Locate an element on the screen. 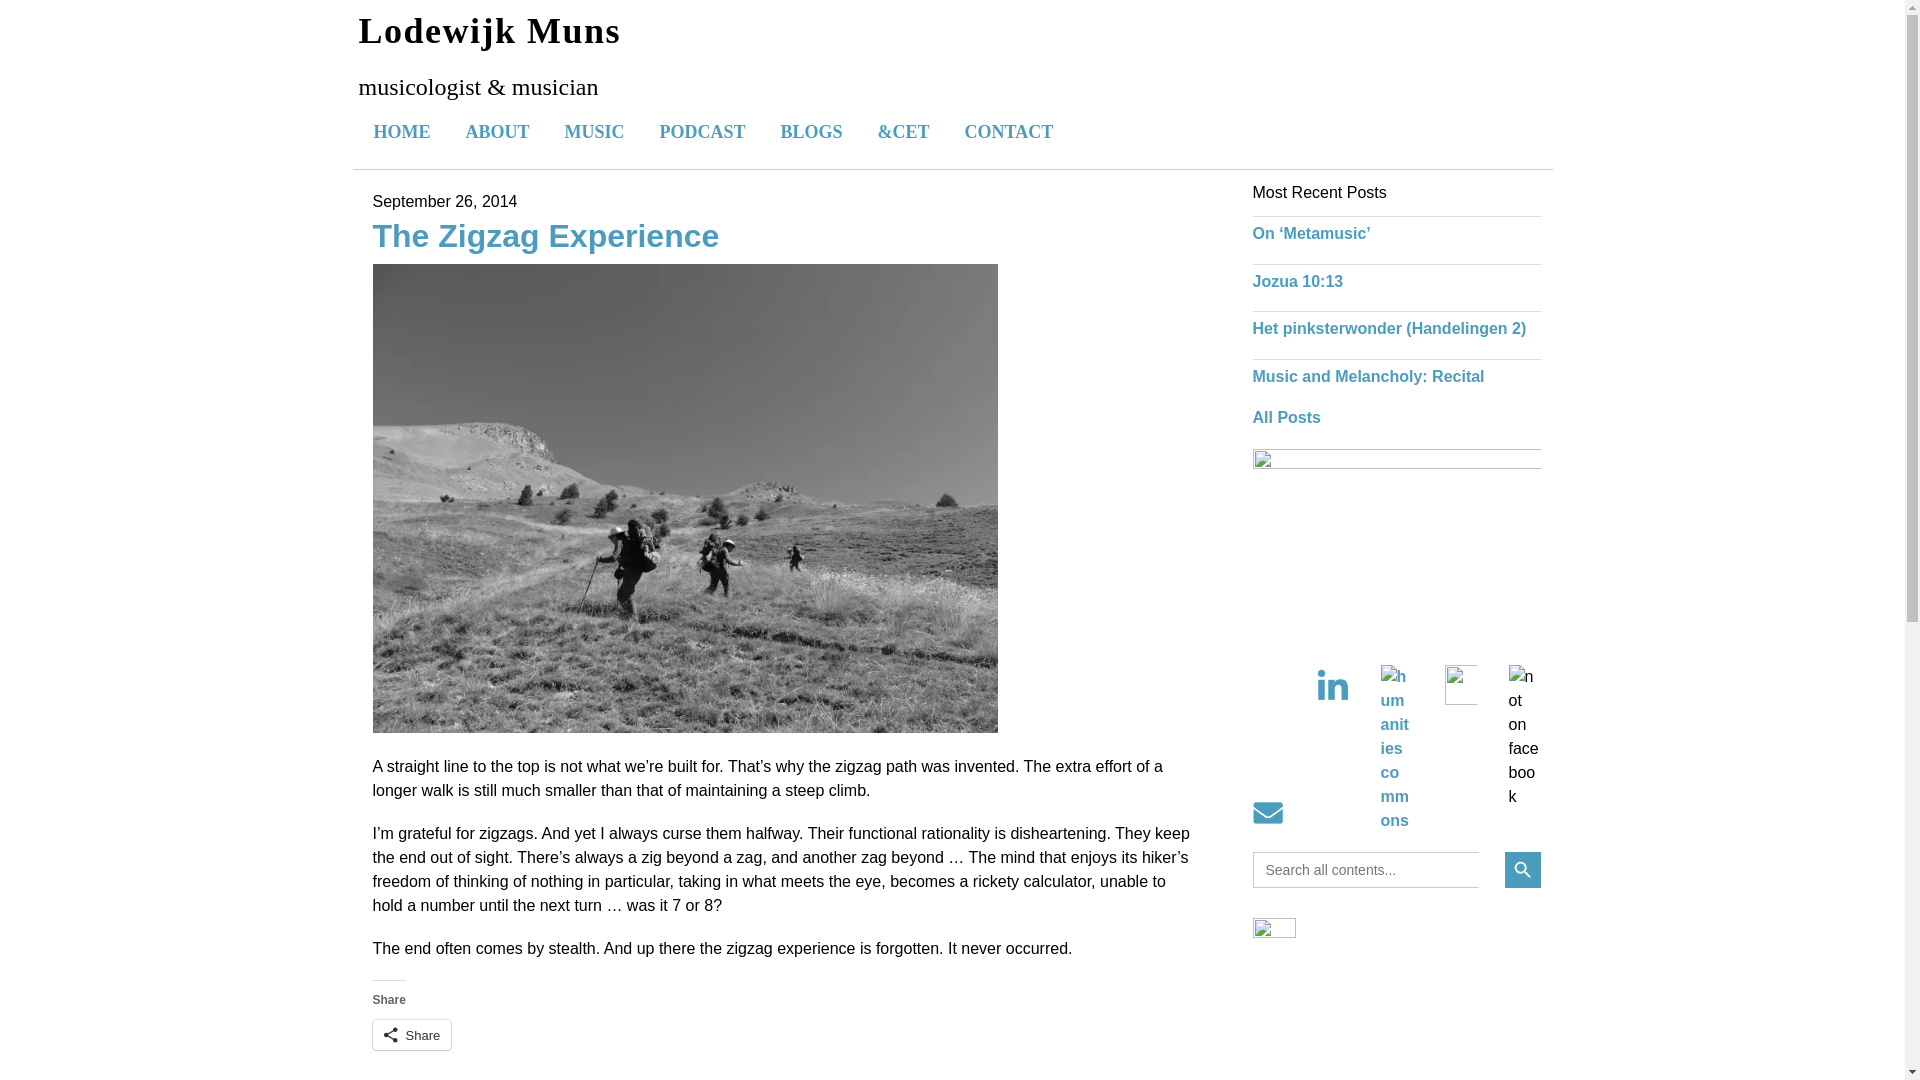 The height and width of the screenshot is (1080, 1920). All Posts is located at coordinates (1286, 417).